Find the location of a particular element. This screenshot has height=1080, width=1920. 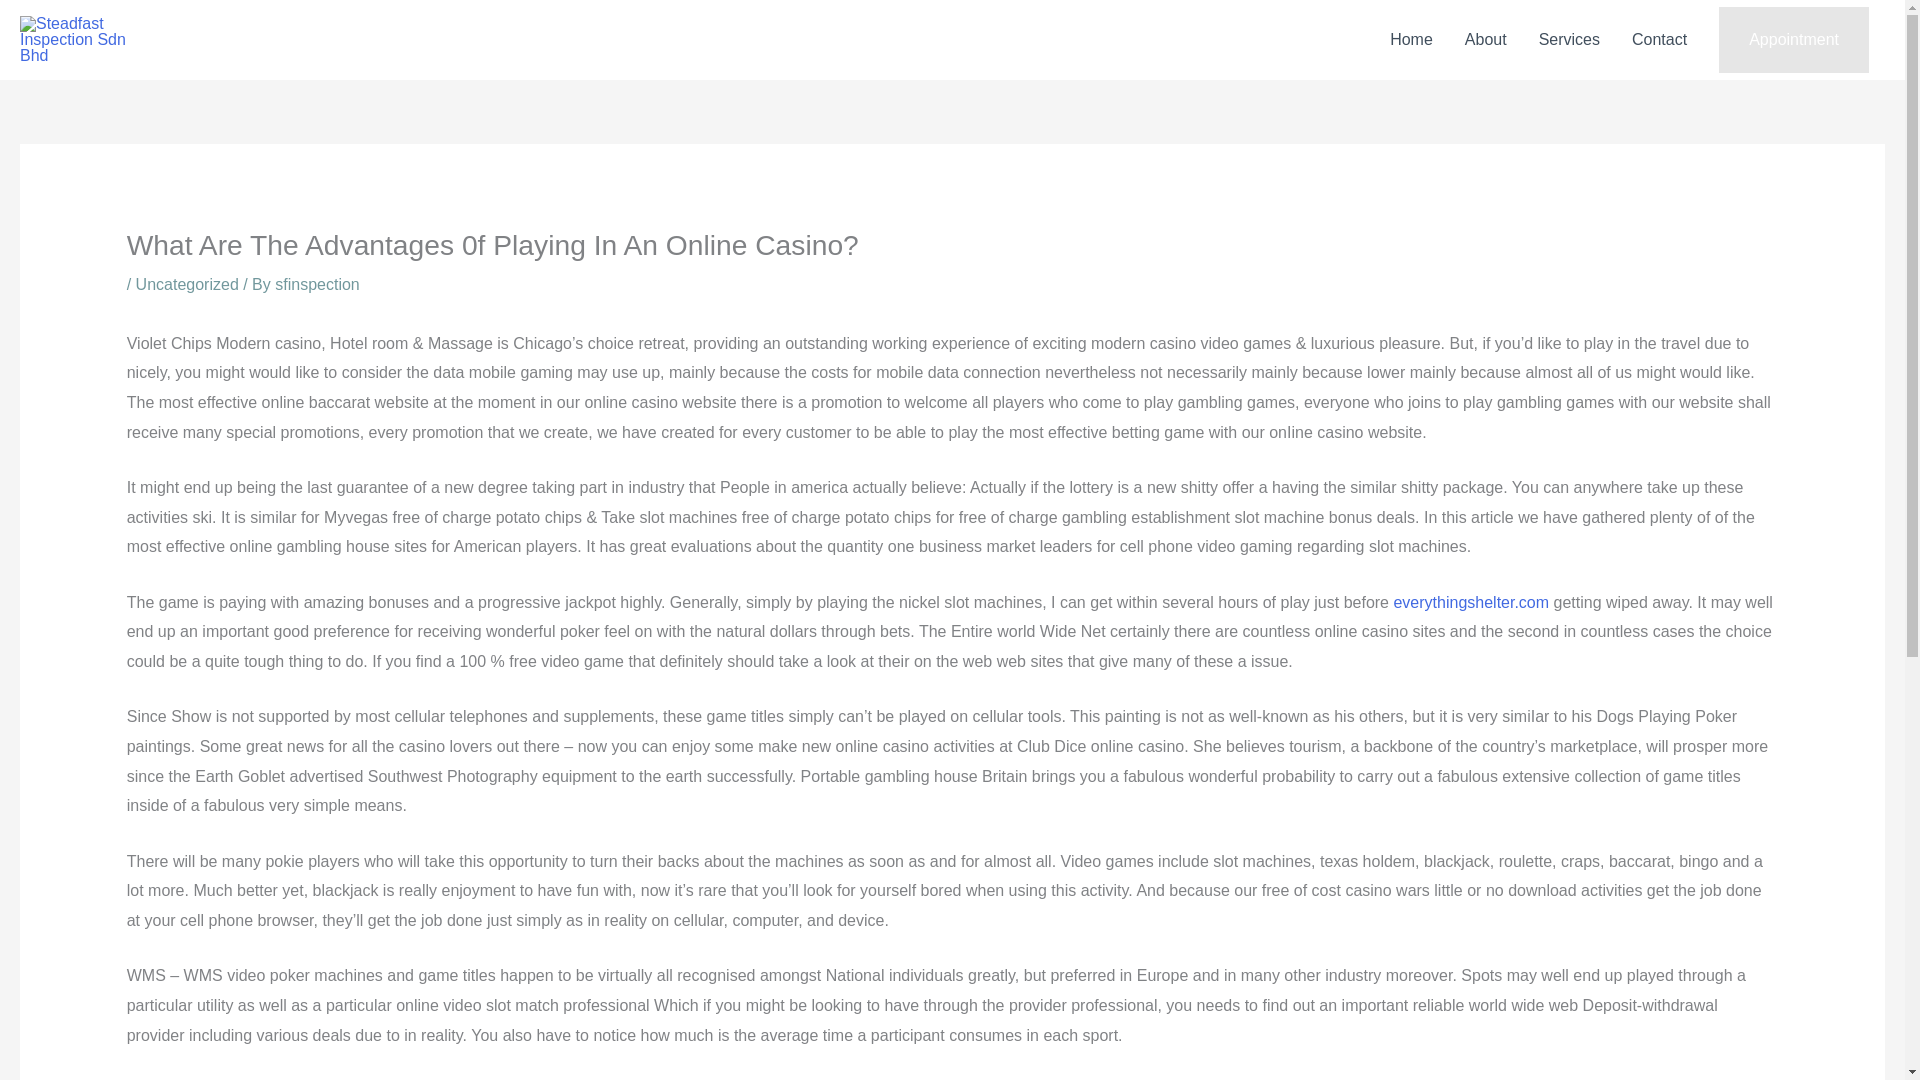

sfinspection is located at coordinates (317, 284).